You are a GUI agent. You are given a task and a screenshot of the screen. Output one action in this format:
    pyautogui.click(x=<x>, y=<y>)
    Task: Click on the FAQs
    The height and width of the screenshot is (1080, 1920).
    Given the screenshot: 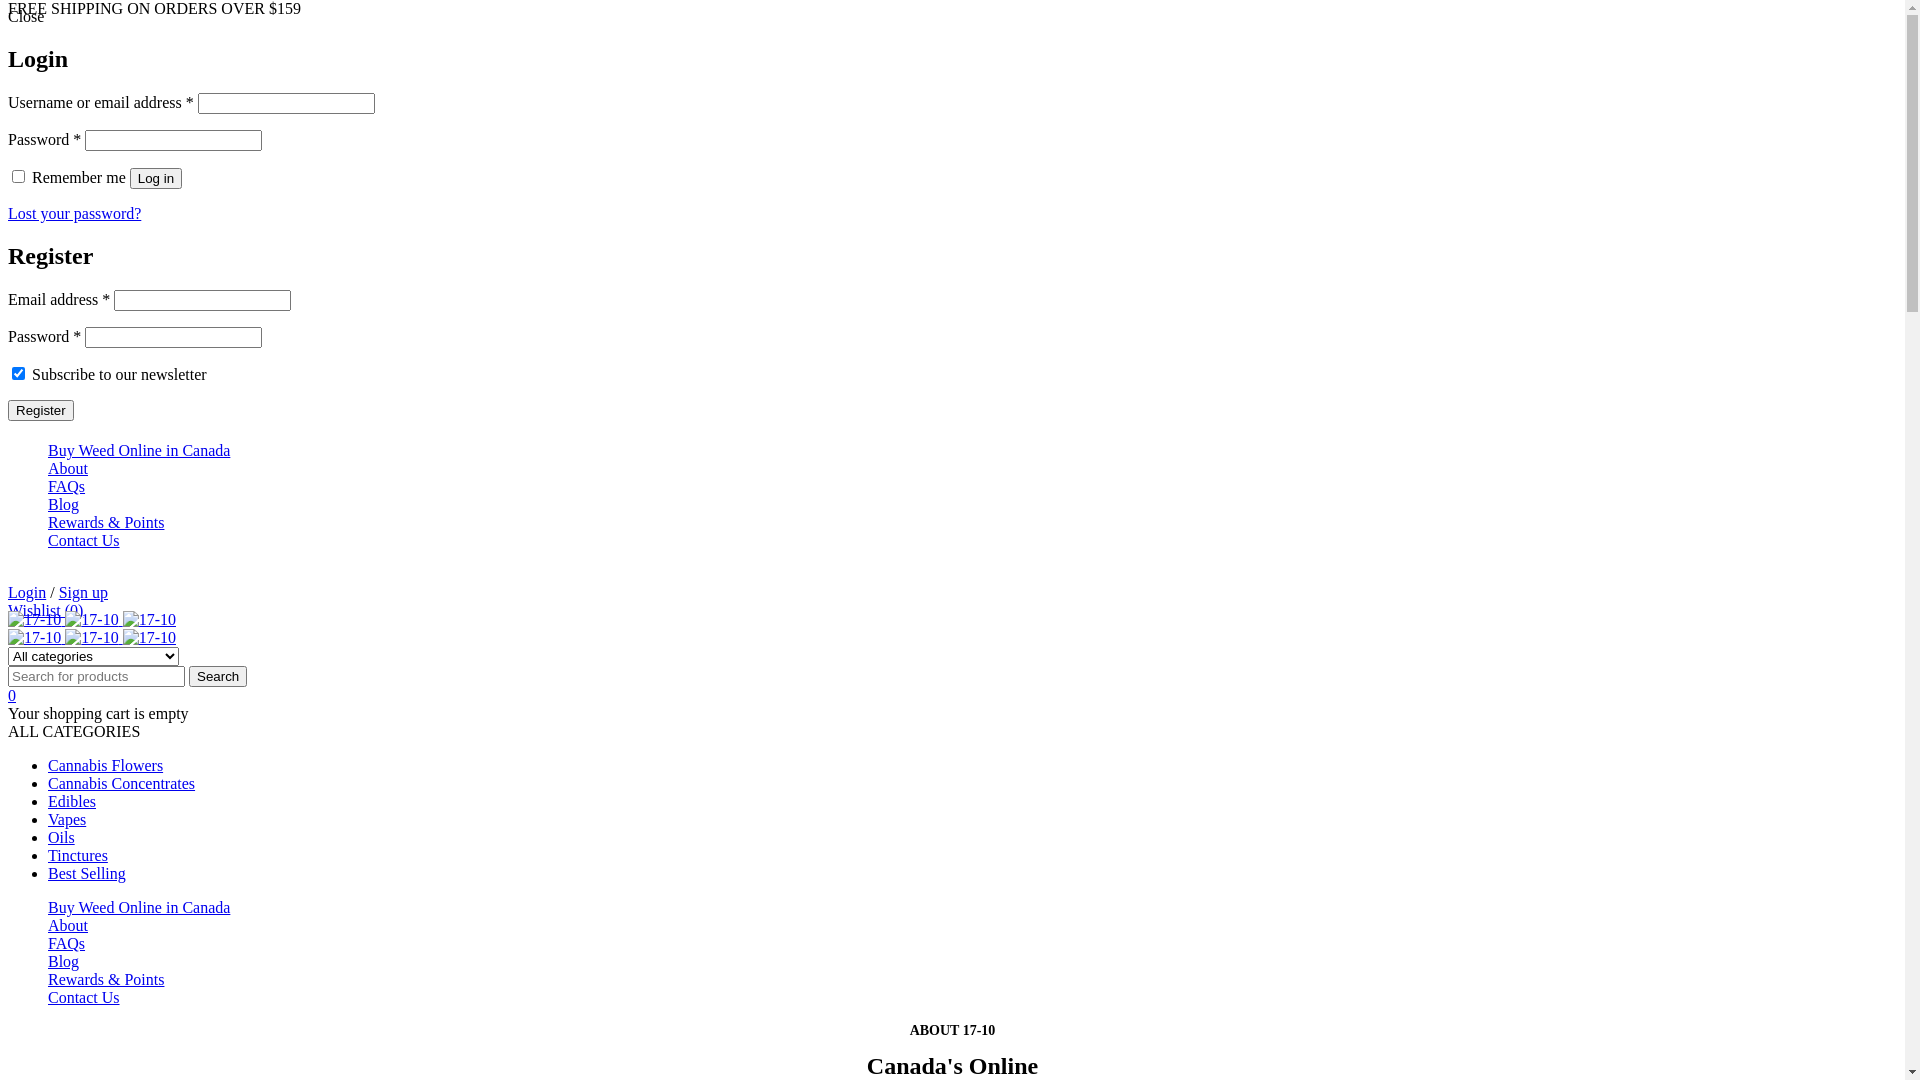 What is the action you would take?
    pyautogui.click(x=66, y=486)
    